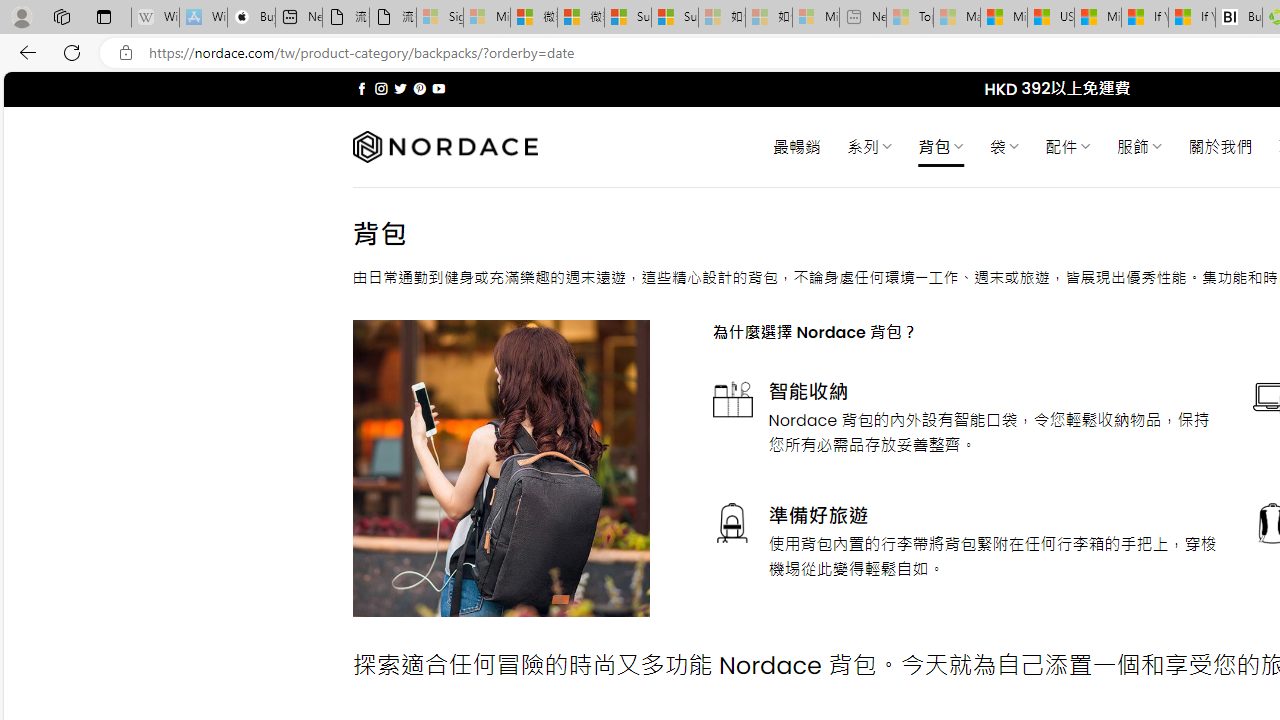 The height and width of the screenshot is (720, 1280). What do you see at coordinates (910, 18) in the screenshot?
I see `Top Stories - MSN - Sleeping` at bounding box center [910, 18].